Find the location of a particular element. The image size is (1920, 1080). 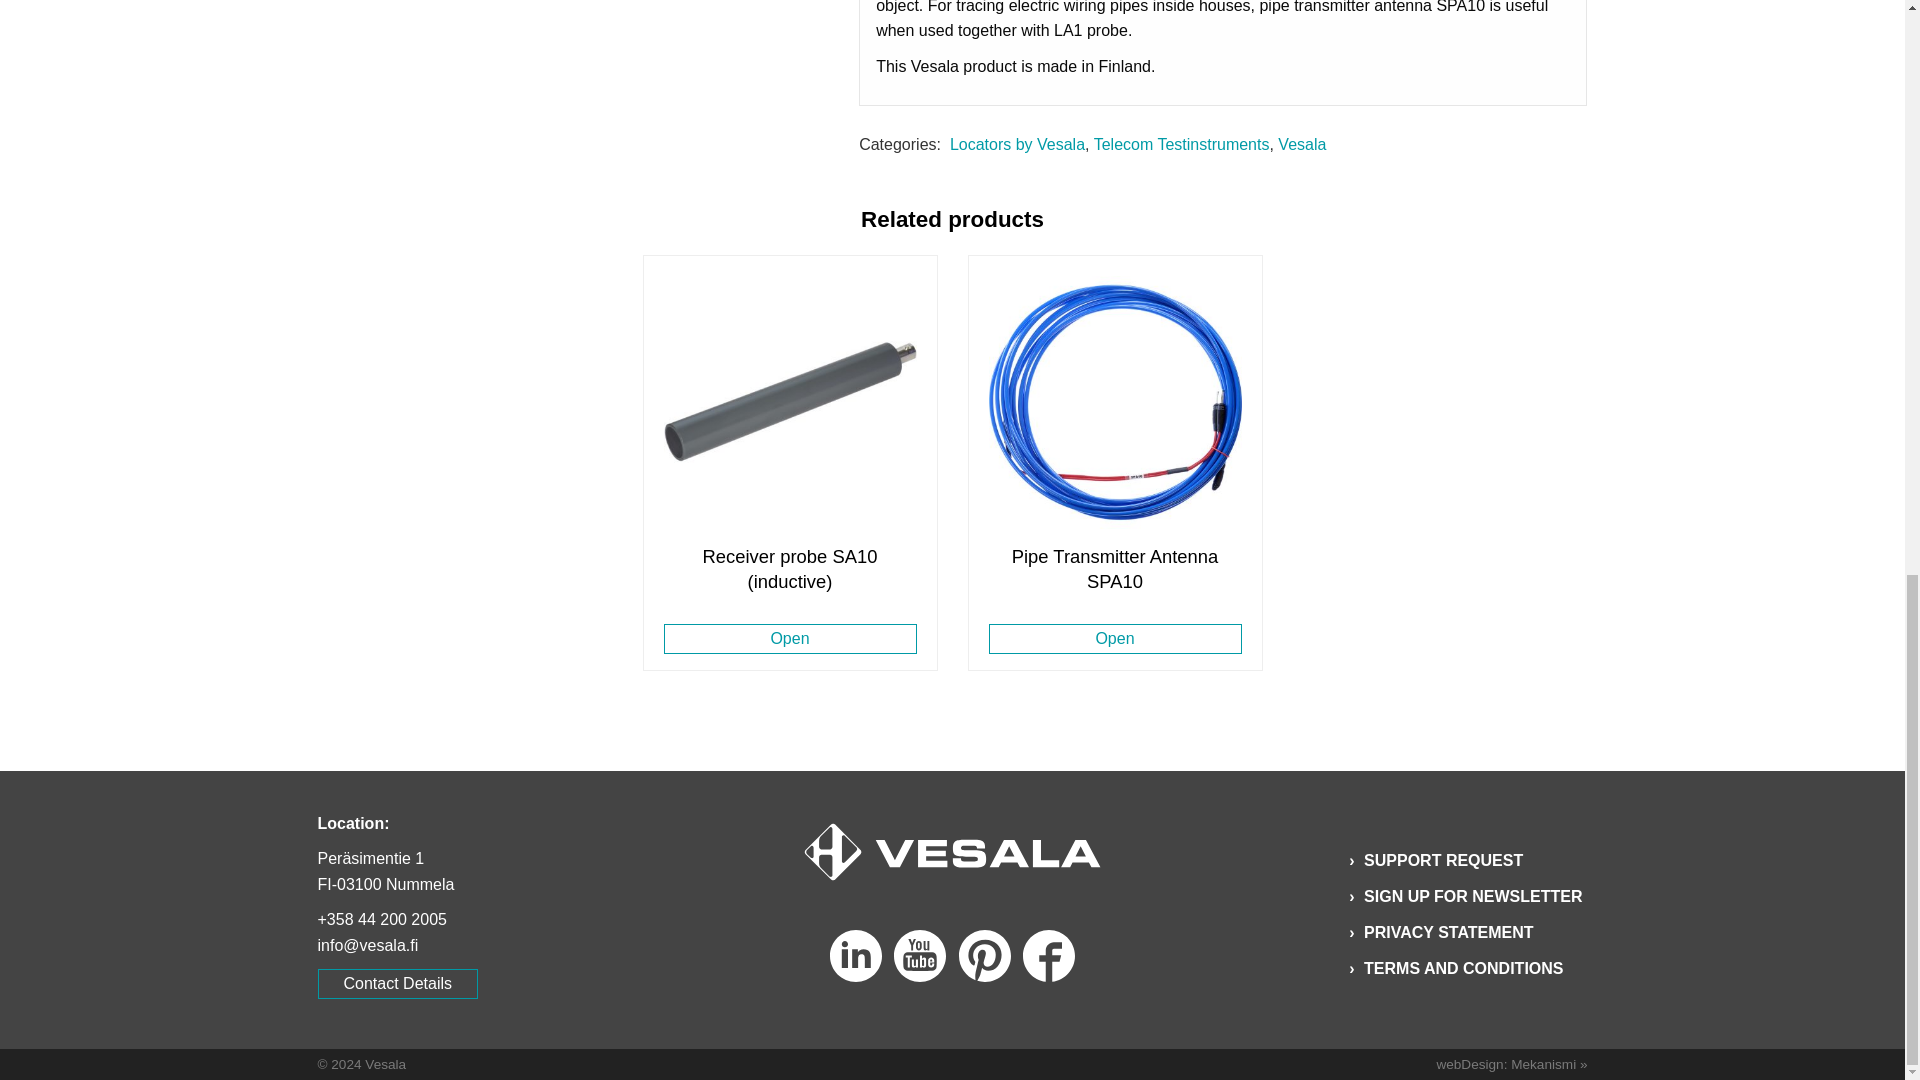

TERMS AND CONDITIONS is located at coordinates (1464, 969).